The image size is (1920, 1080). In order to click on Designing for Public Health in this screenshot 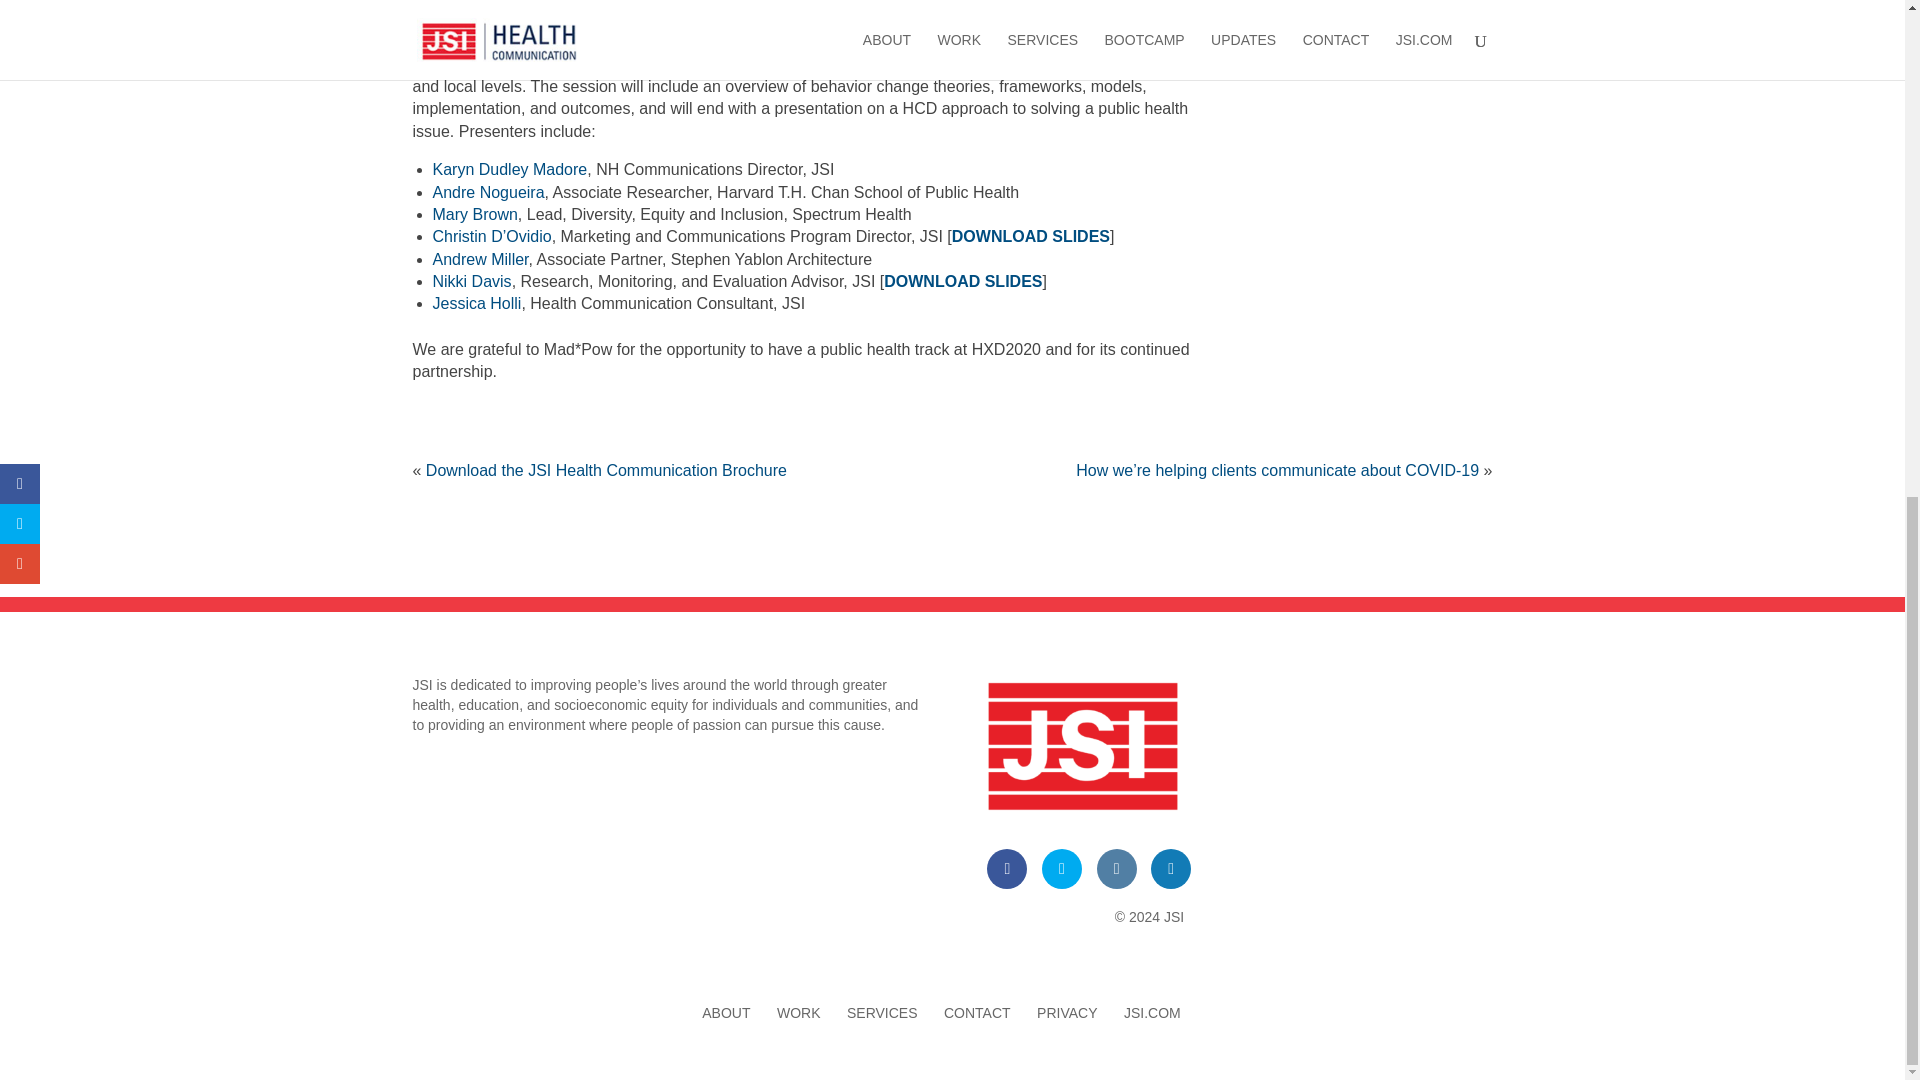, I will do `click(547, 64)`.